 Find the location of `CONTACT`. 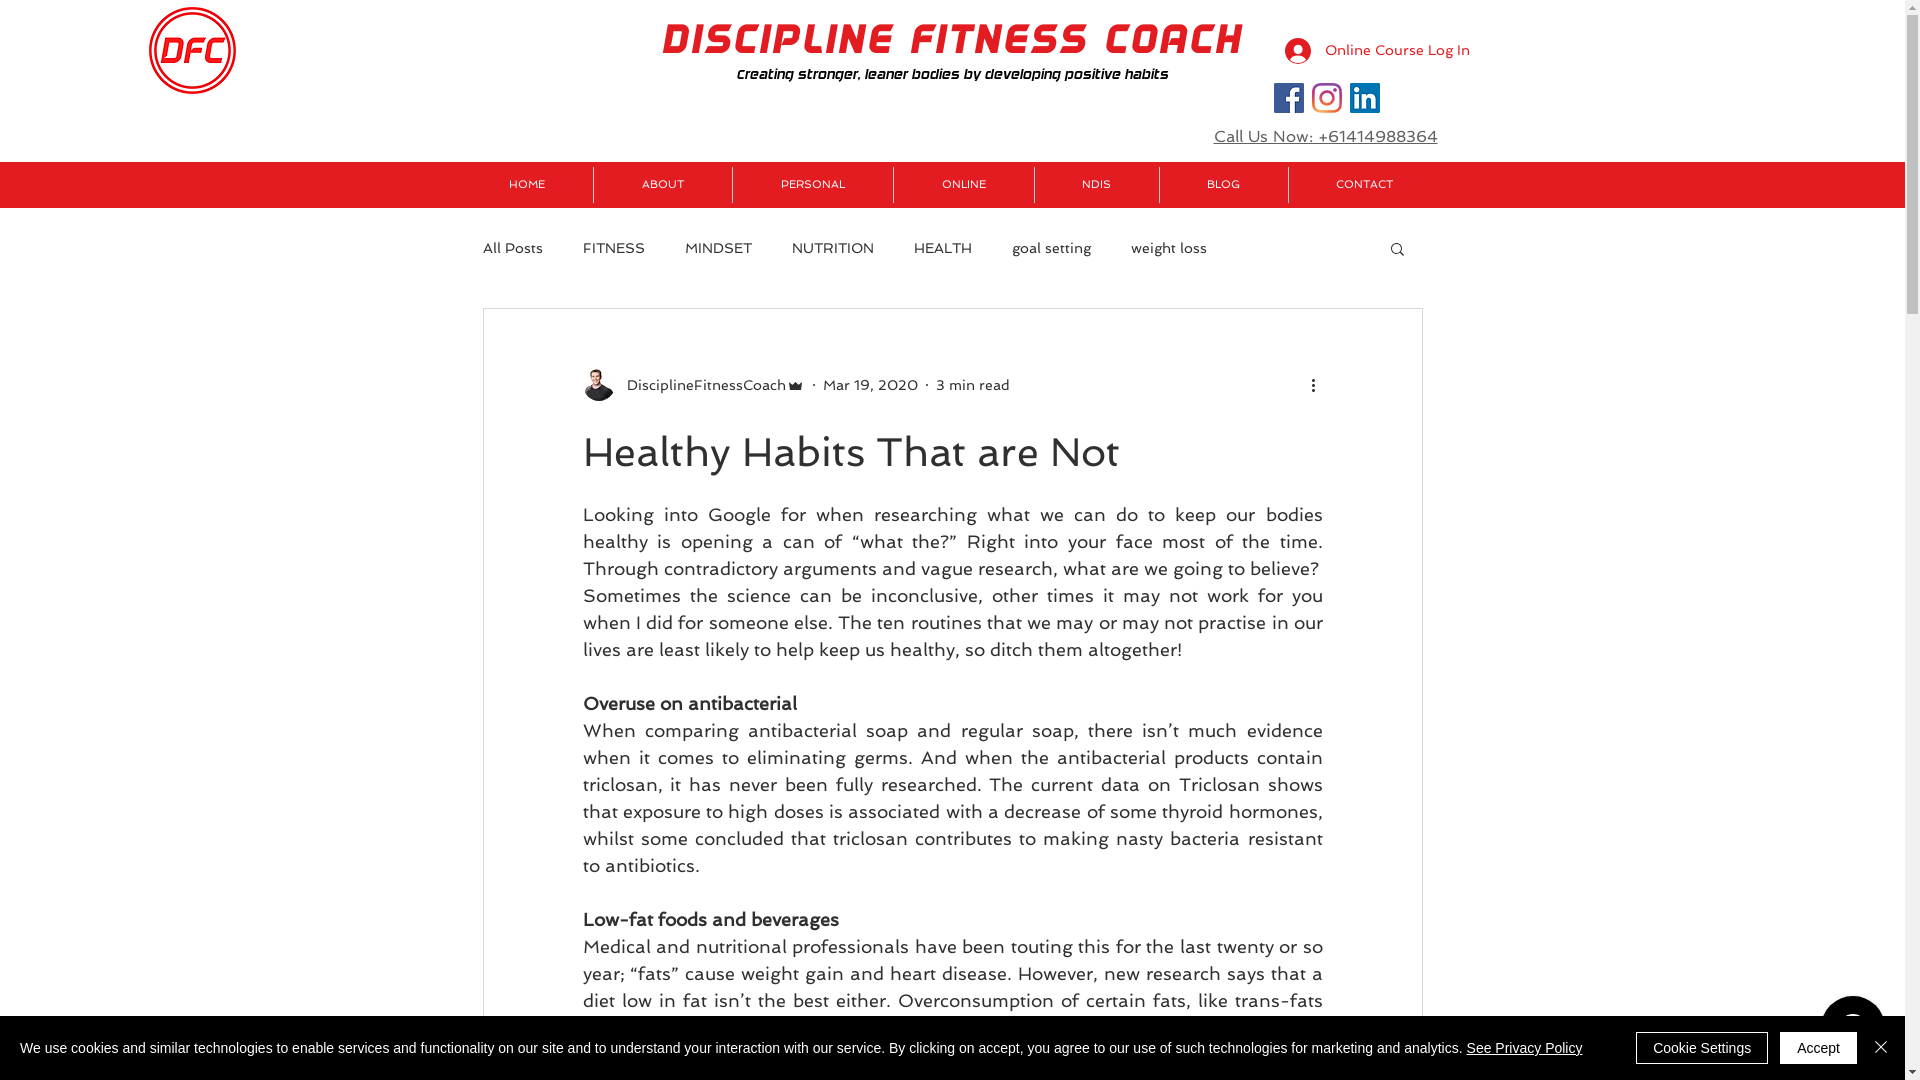

CONTACT is located at coordinates (1364, 185).